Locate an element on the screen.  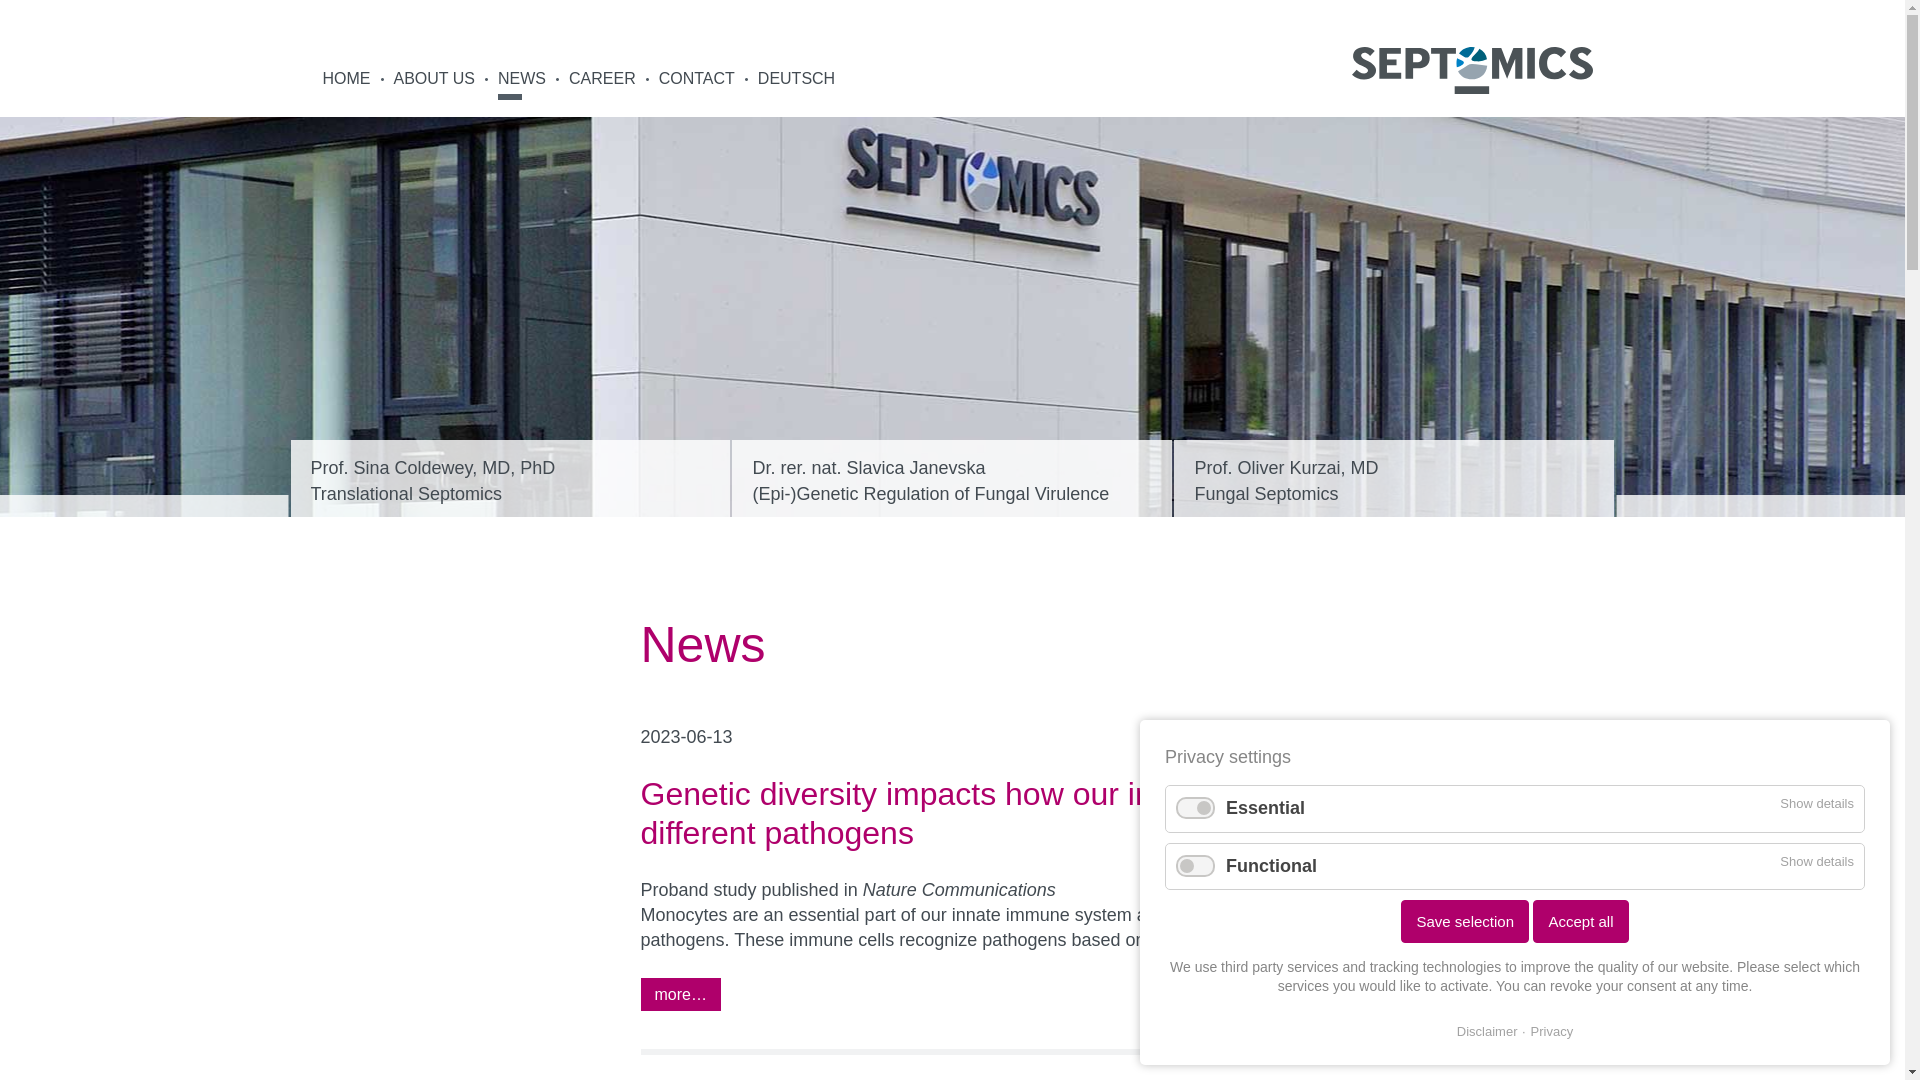
News is located at coordinates (792, 85).